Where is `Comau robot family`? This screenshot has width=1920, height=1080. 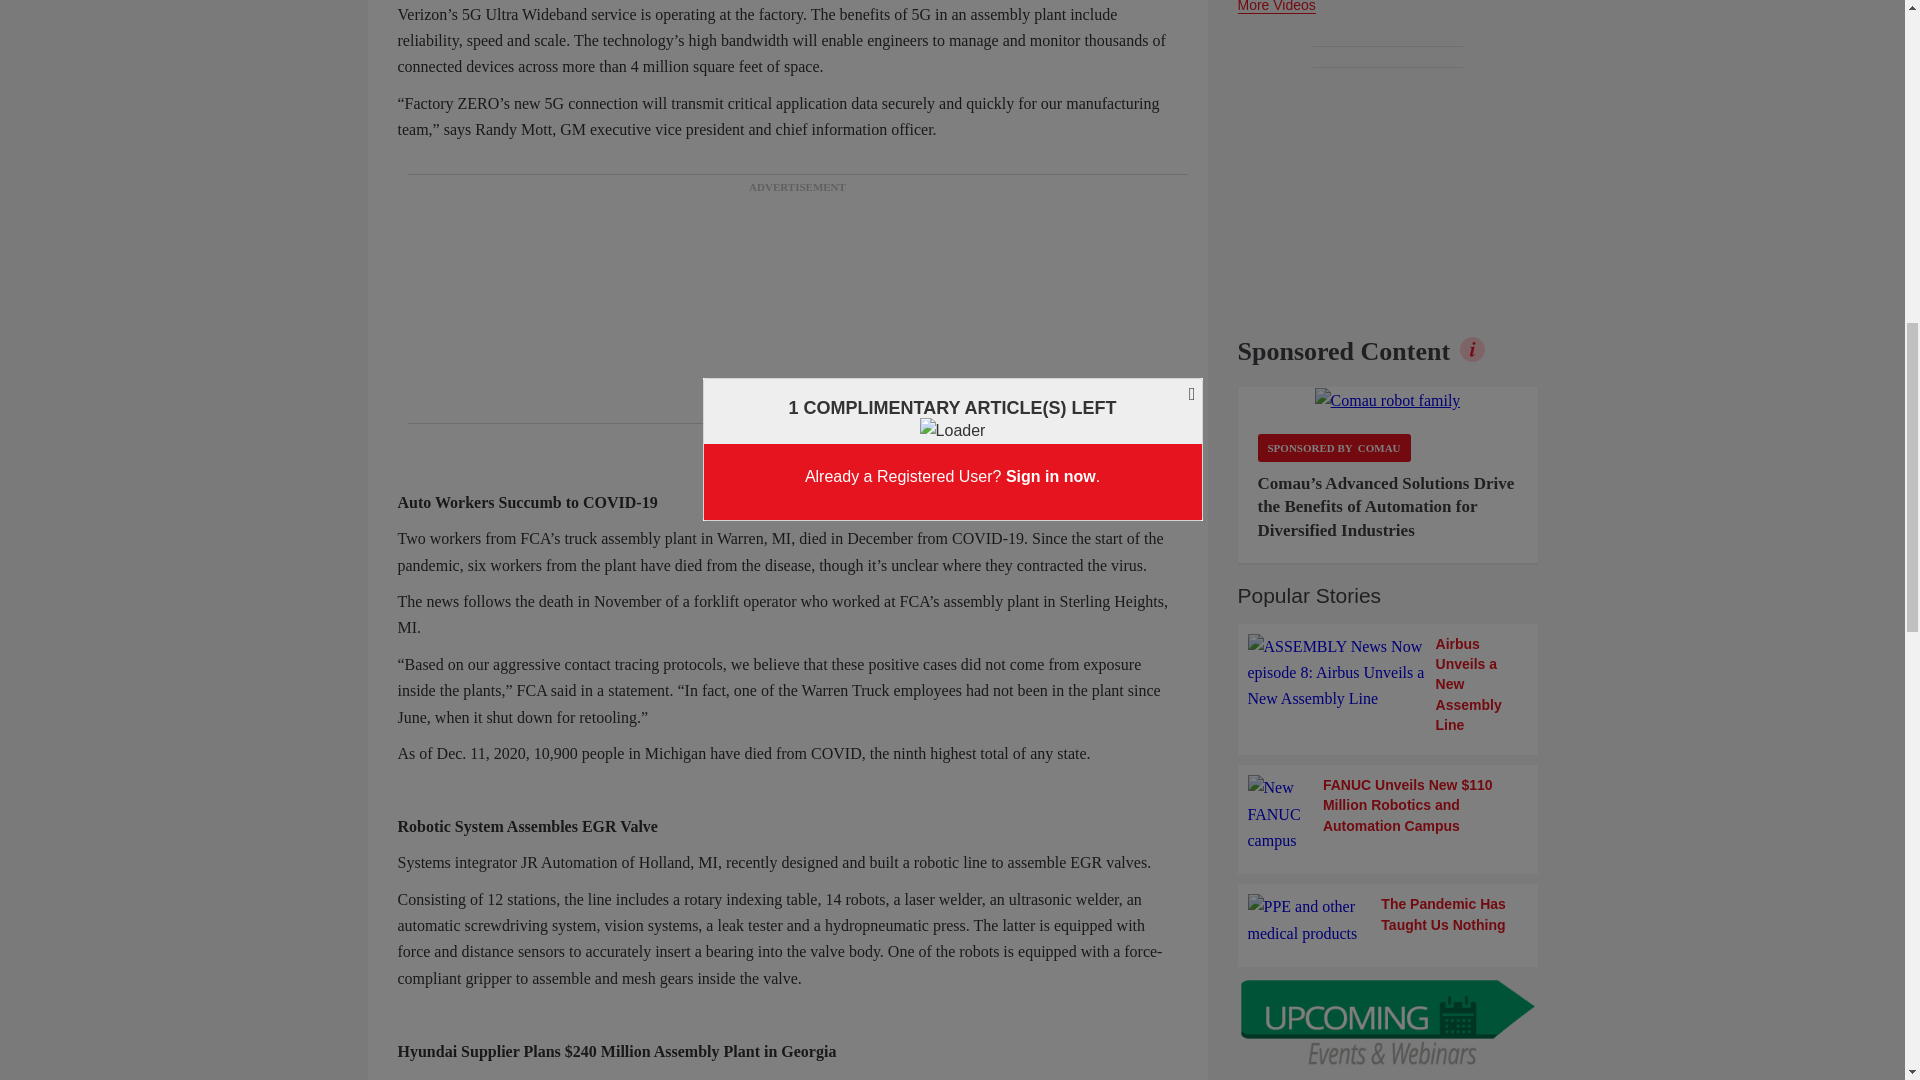
Comau robot family is located at coordinates (1388, 400).